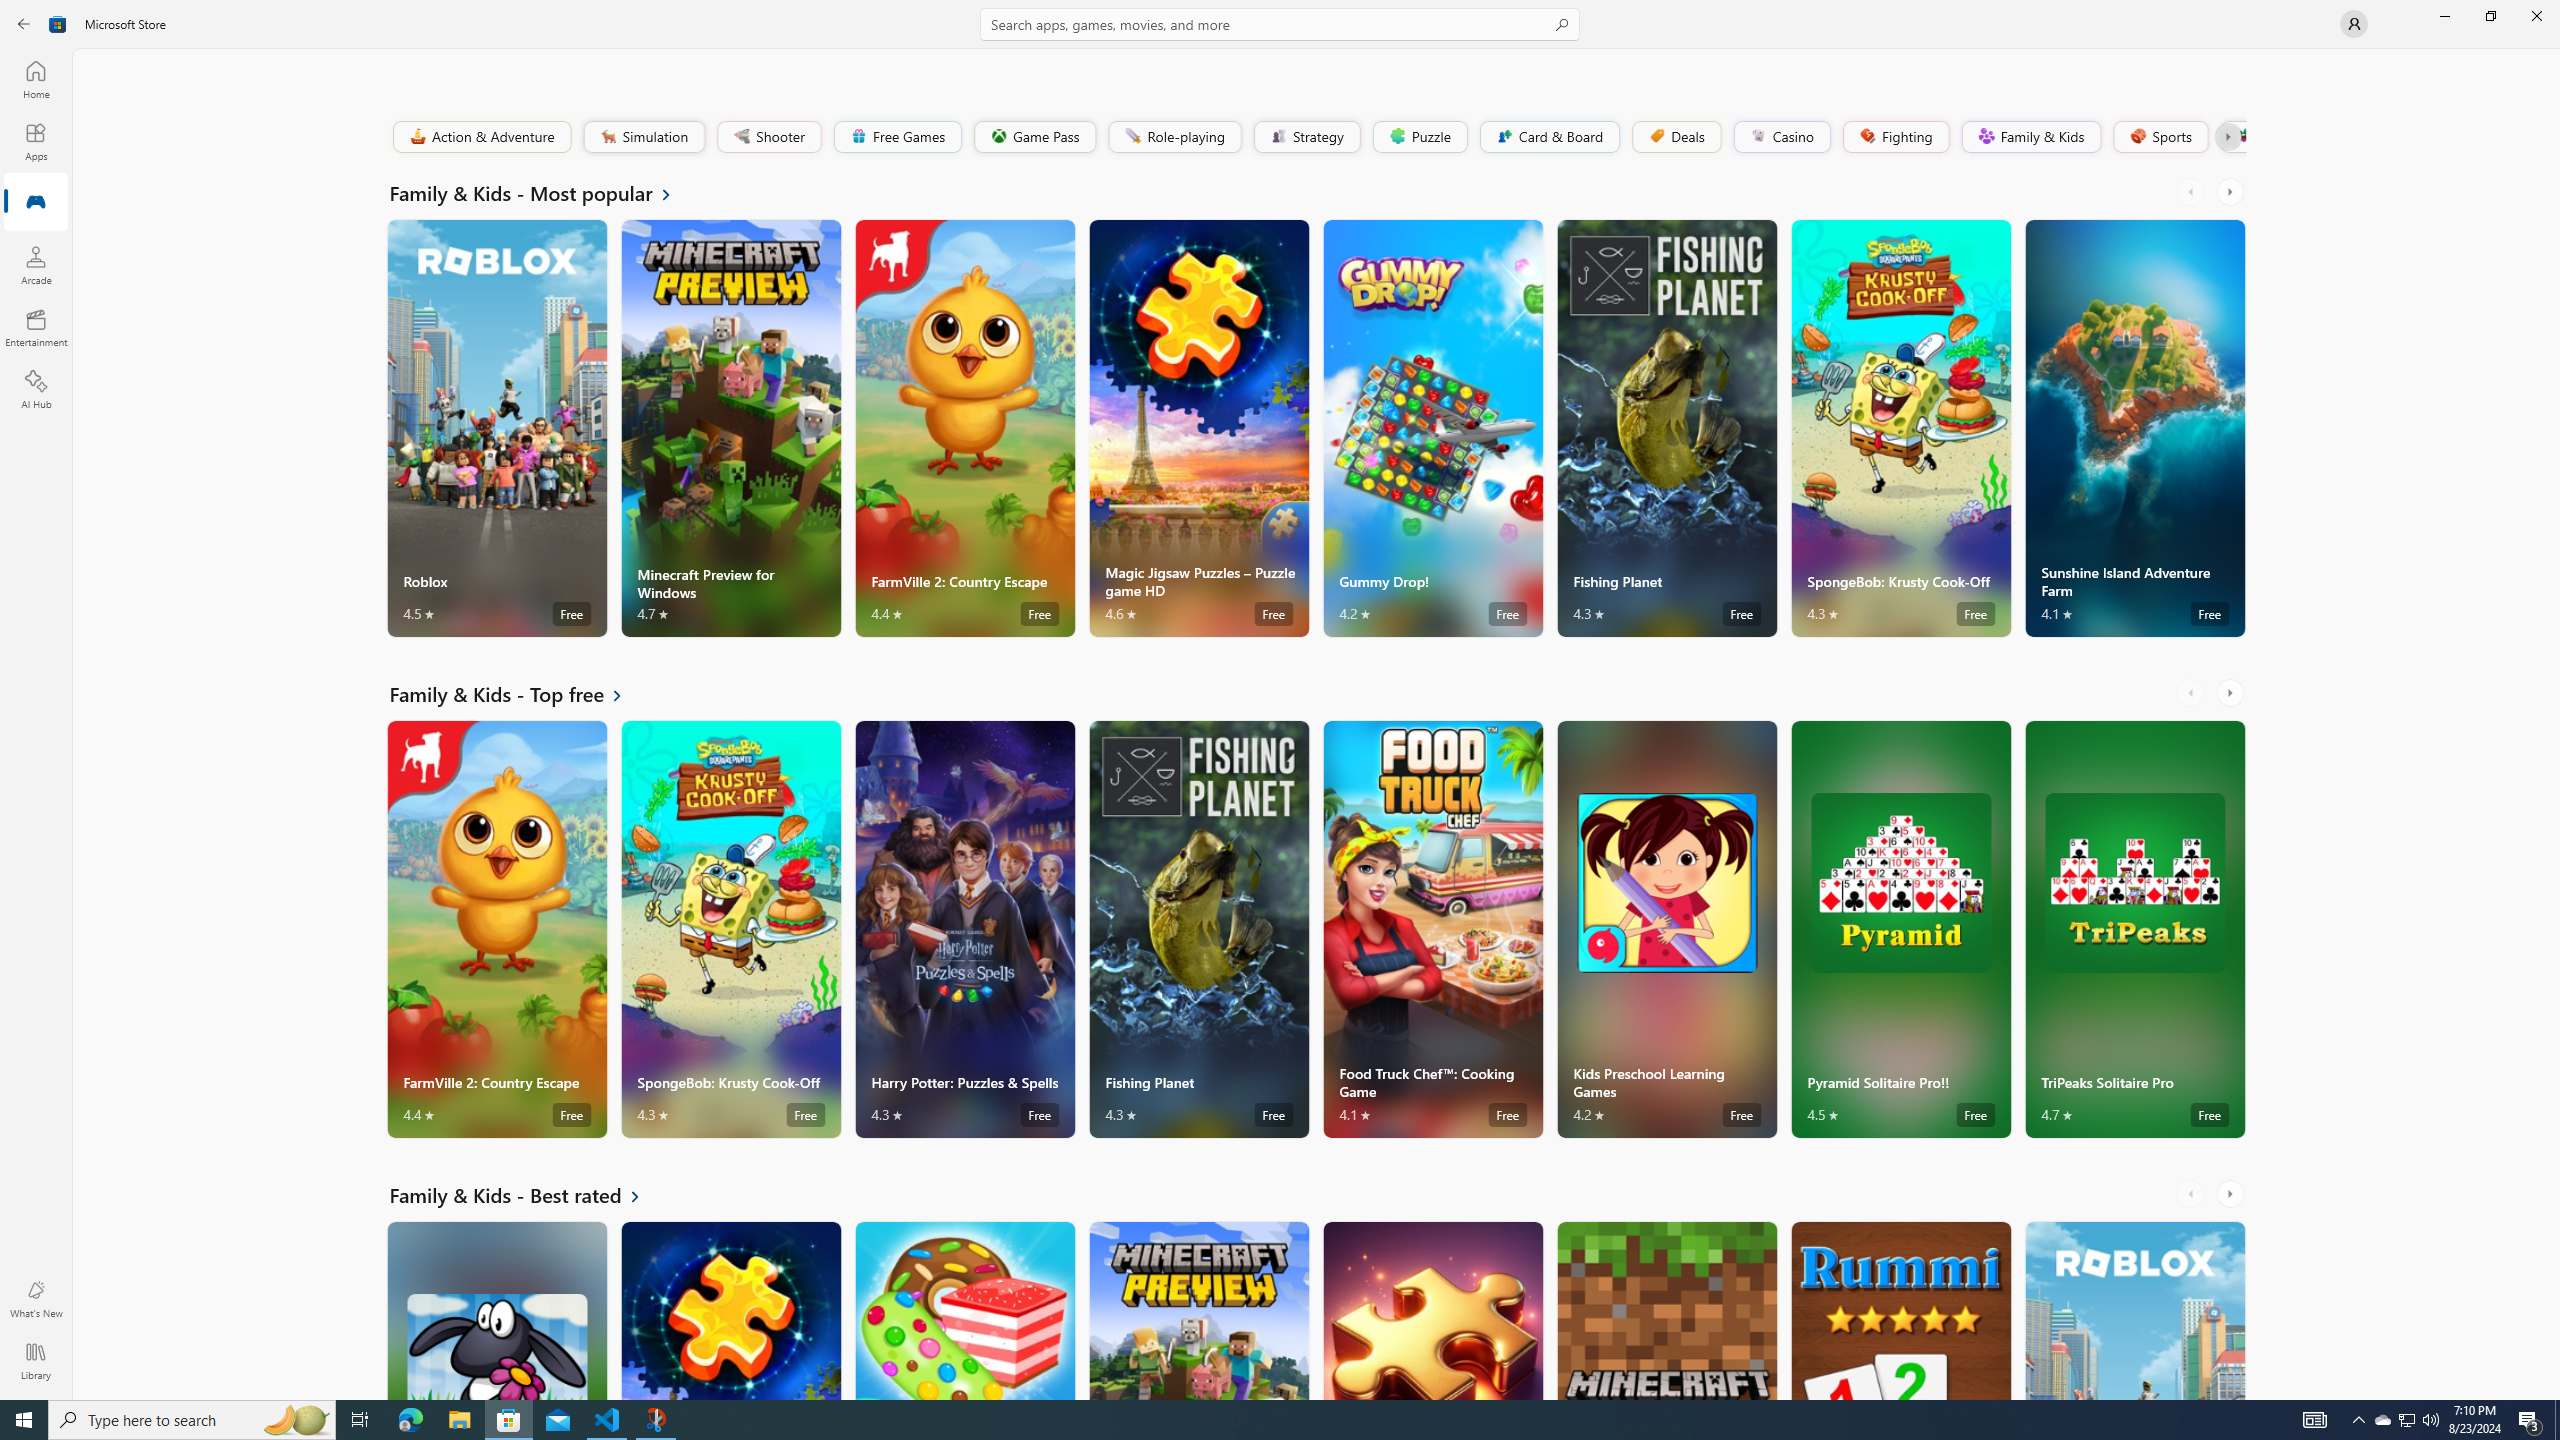 This screenshot has width=2560, height=1440. Describe the element at coordinates (1782, 136) in the screenshot. I see `Casino` at that location.